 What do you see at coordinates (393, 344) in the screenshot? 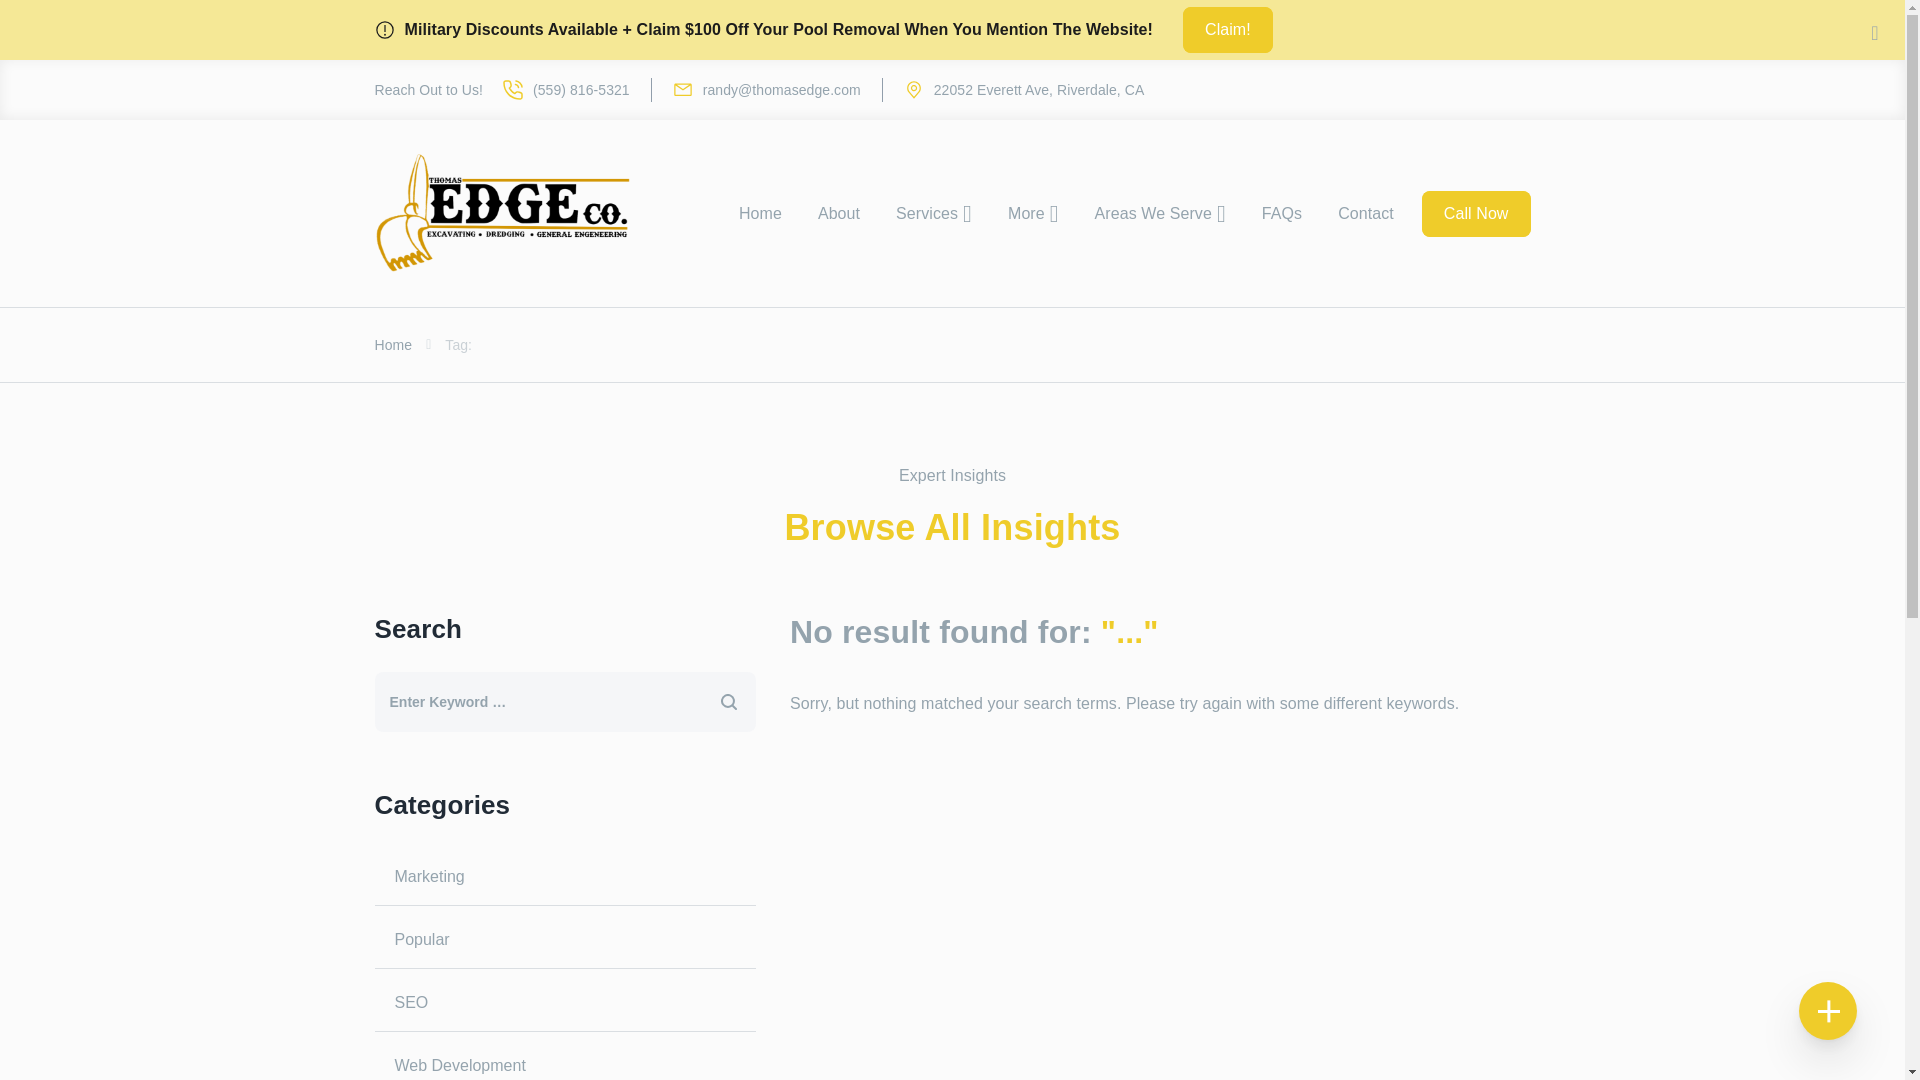
I see `Home` at bounding box center [393, 344].